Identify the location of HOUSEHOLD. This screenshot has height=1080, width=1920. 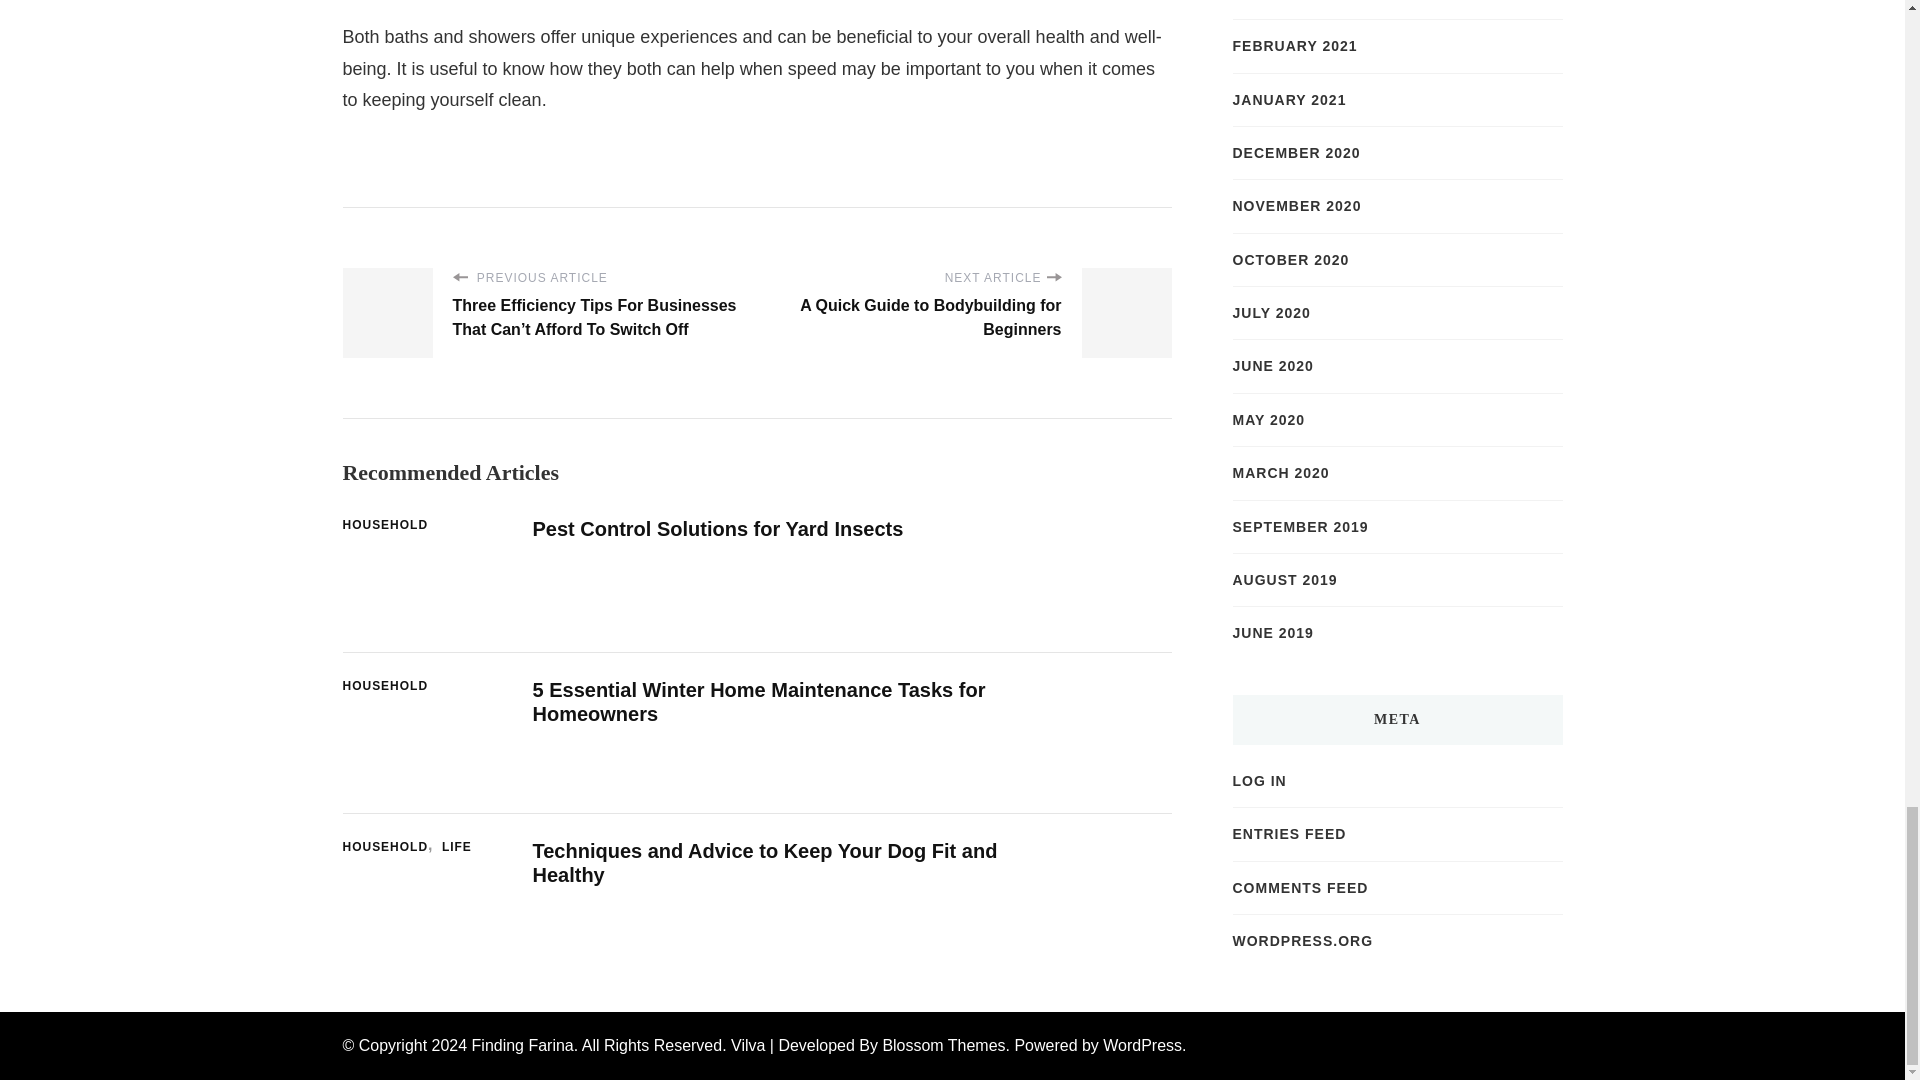
(384, 686).